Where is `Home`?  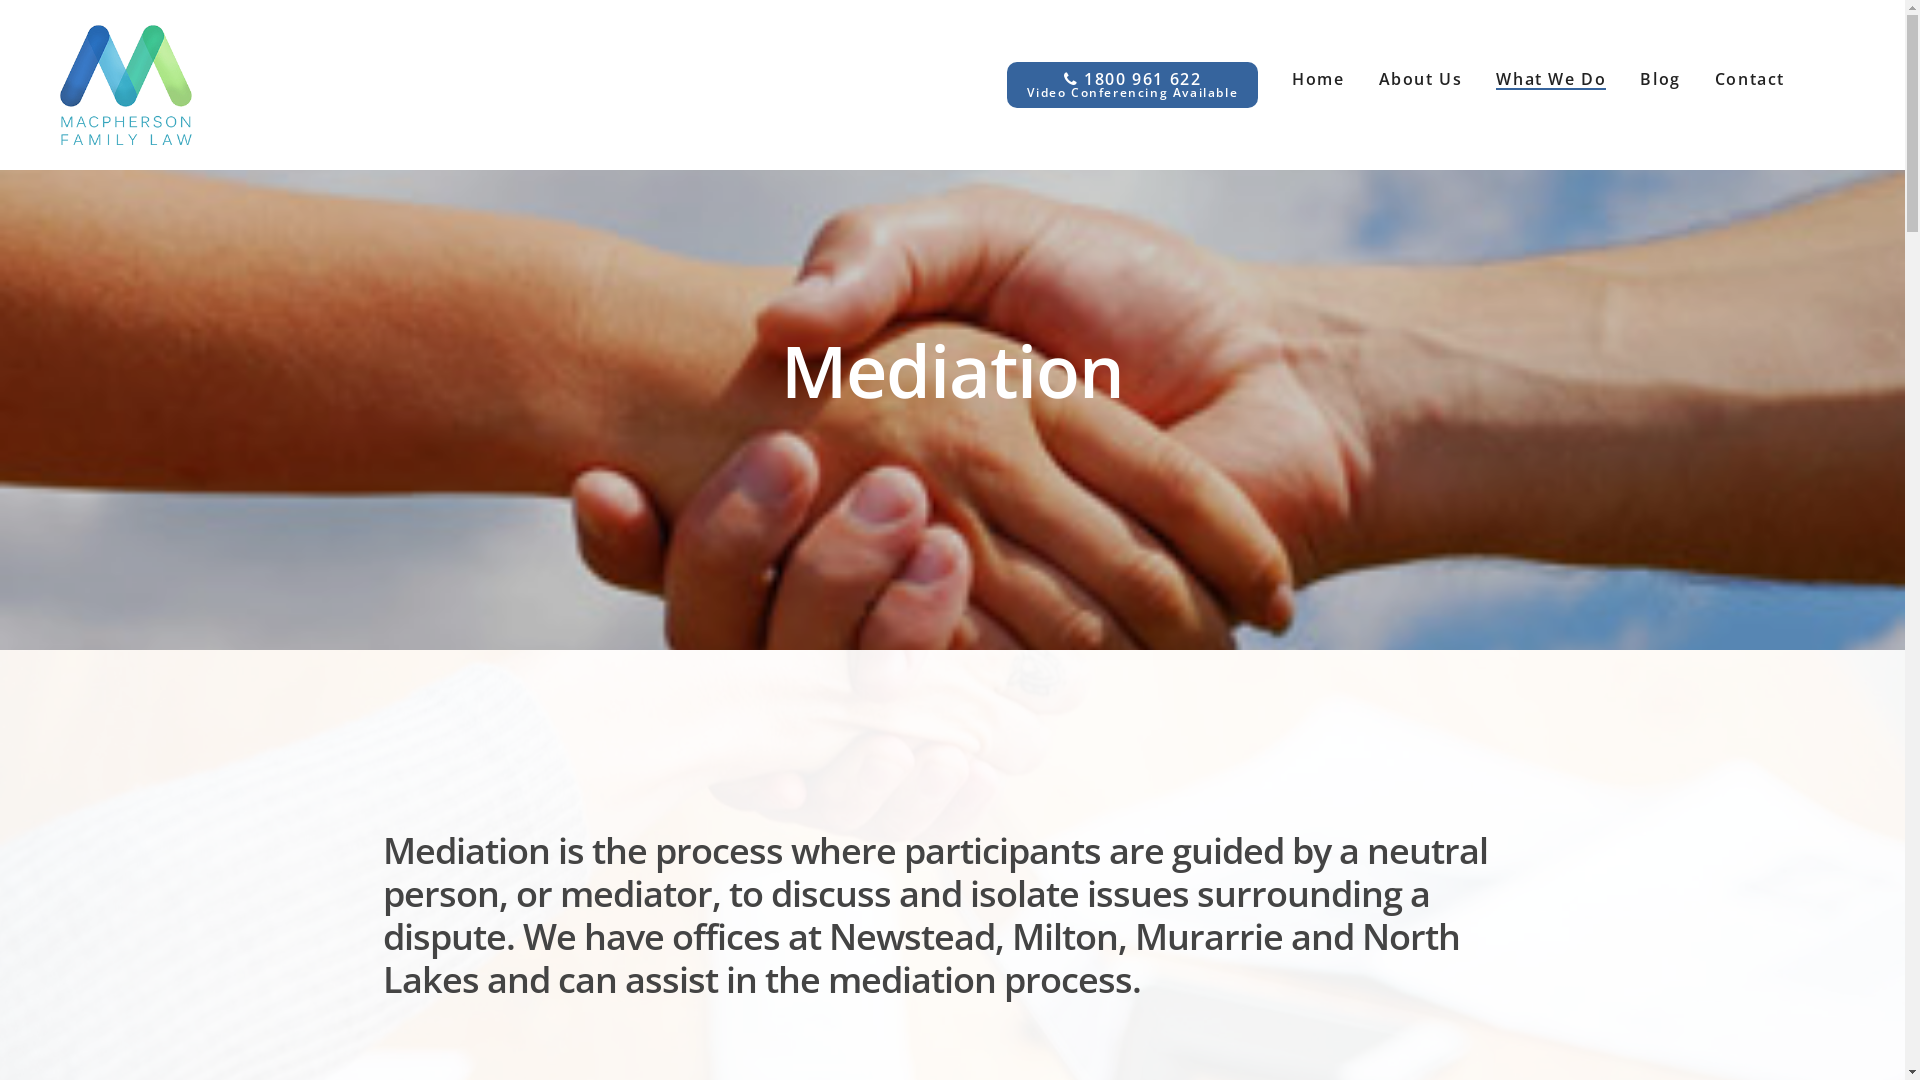
Home is located at coordinates (1318, 79).